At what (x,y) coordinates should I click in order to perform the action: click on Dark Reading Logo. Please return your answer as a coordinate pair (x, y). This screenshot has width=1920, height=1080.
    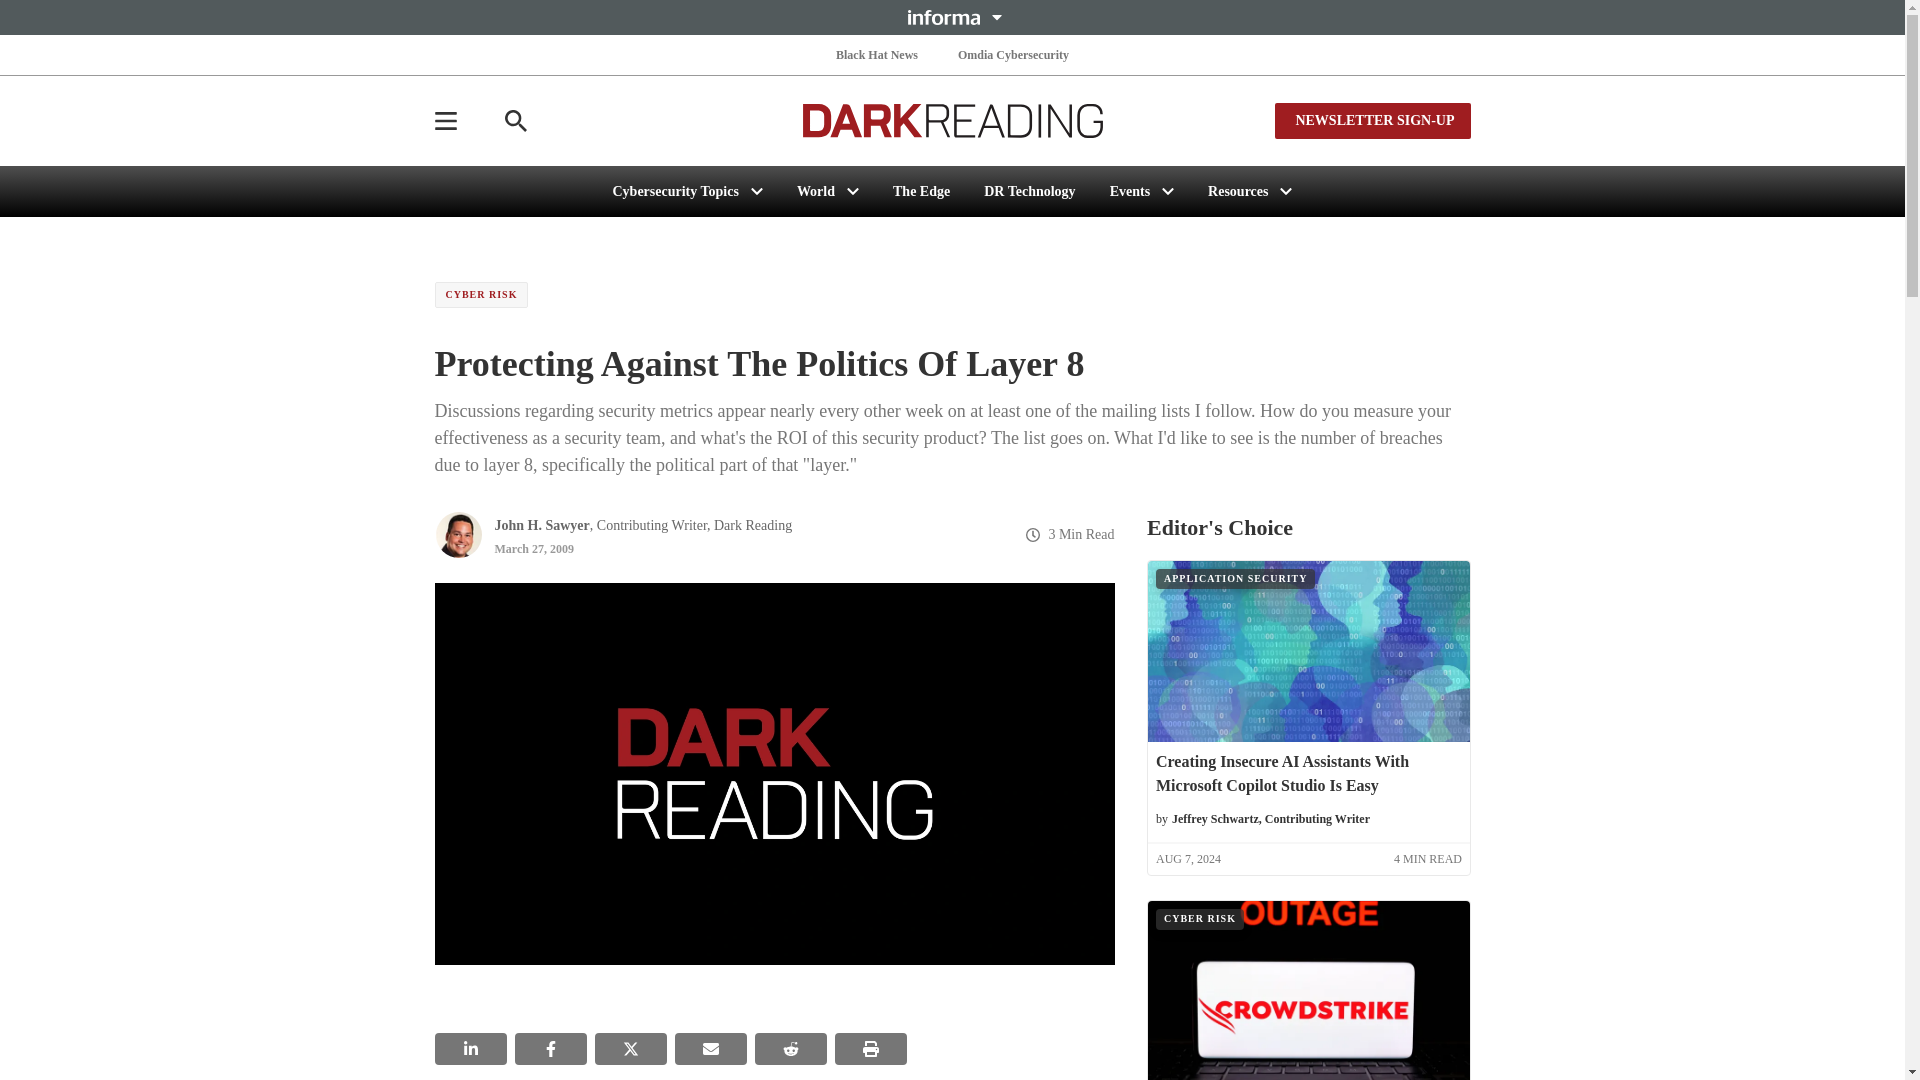
    Looking at the image, I should click on (952, 120).